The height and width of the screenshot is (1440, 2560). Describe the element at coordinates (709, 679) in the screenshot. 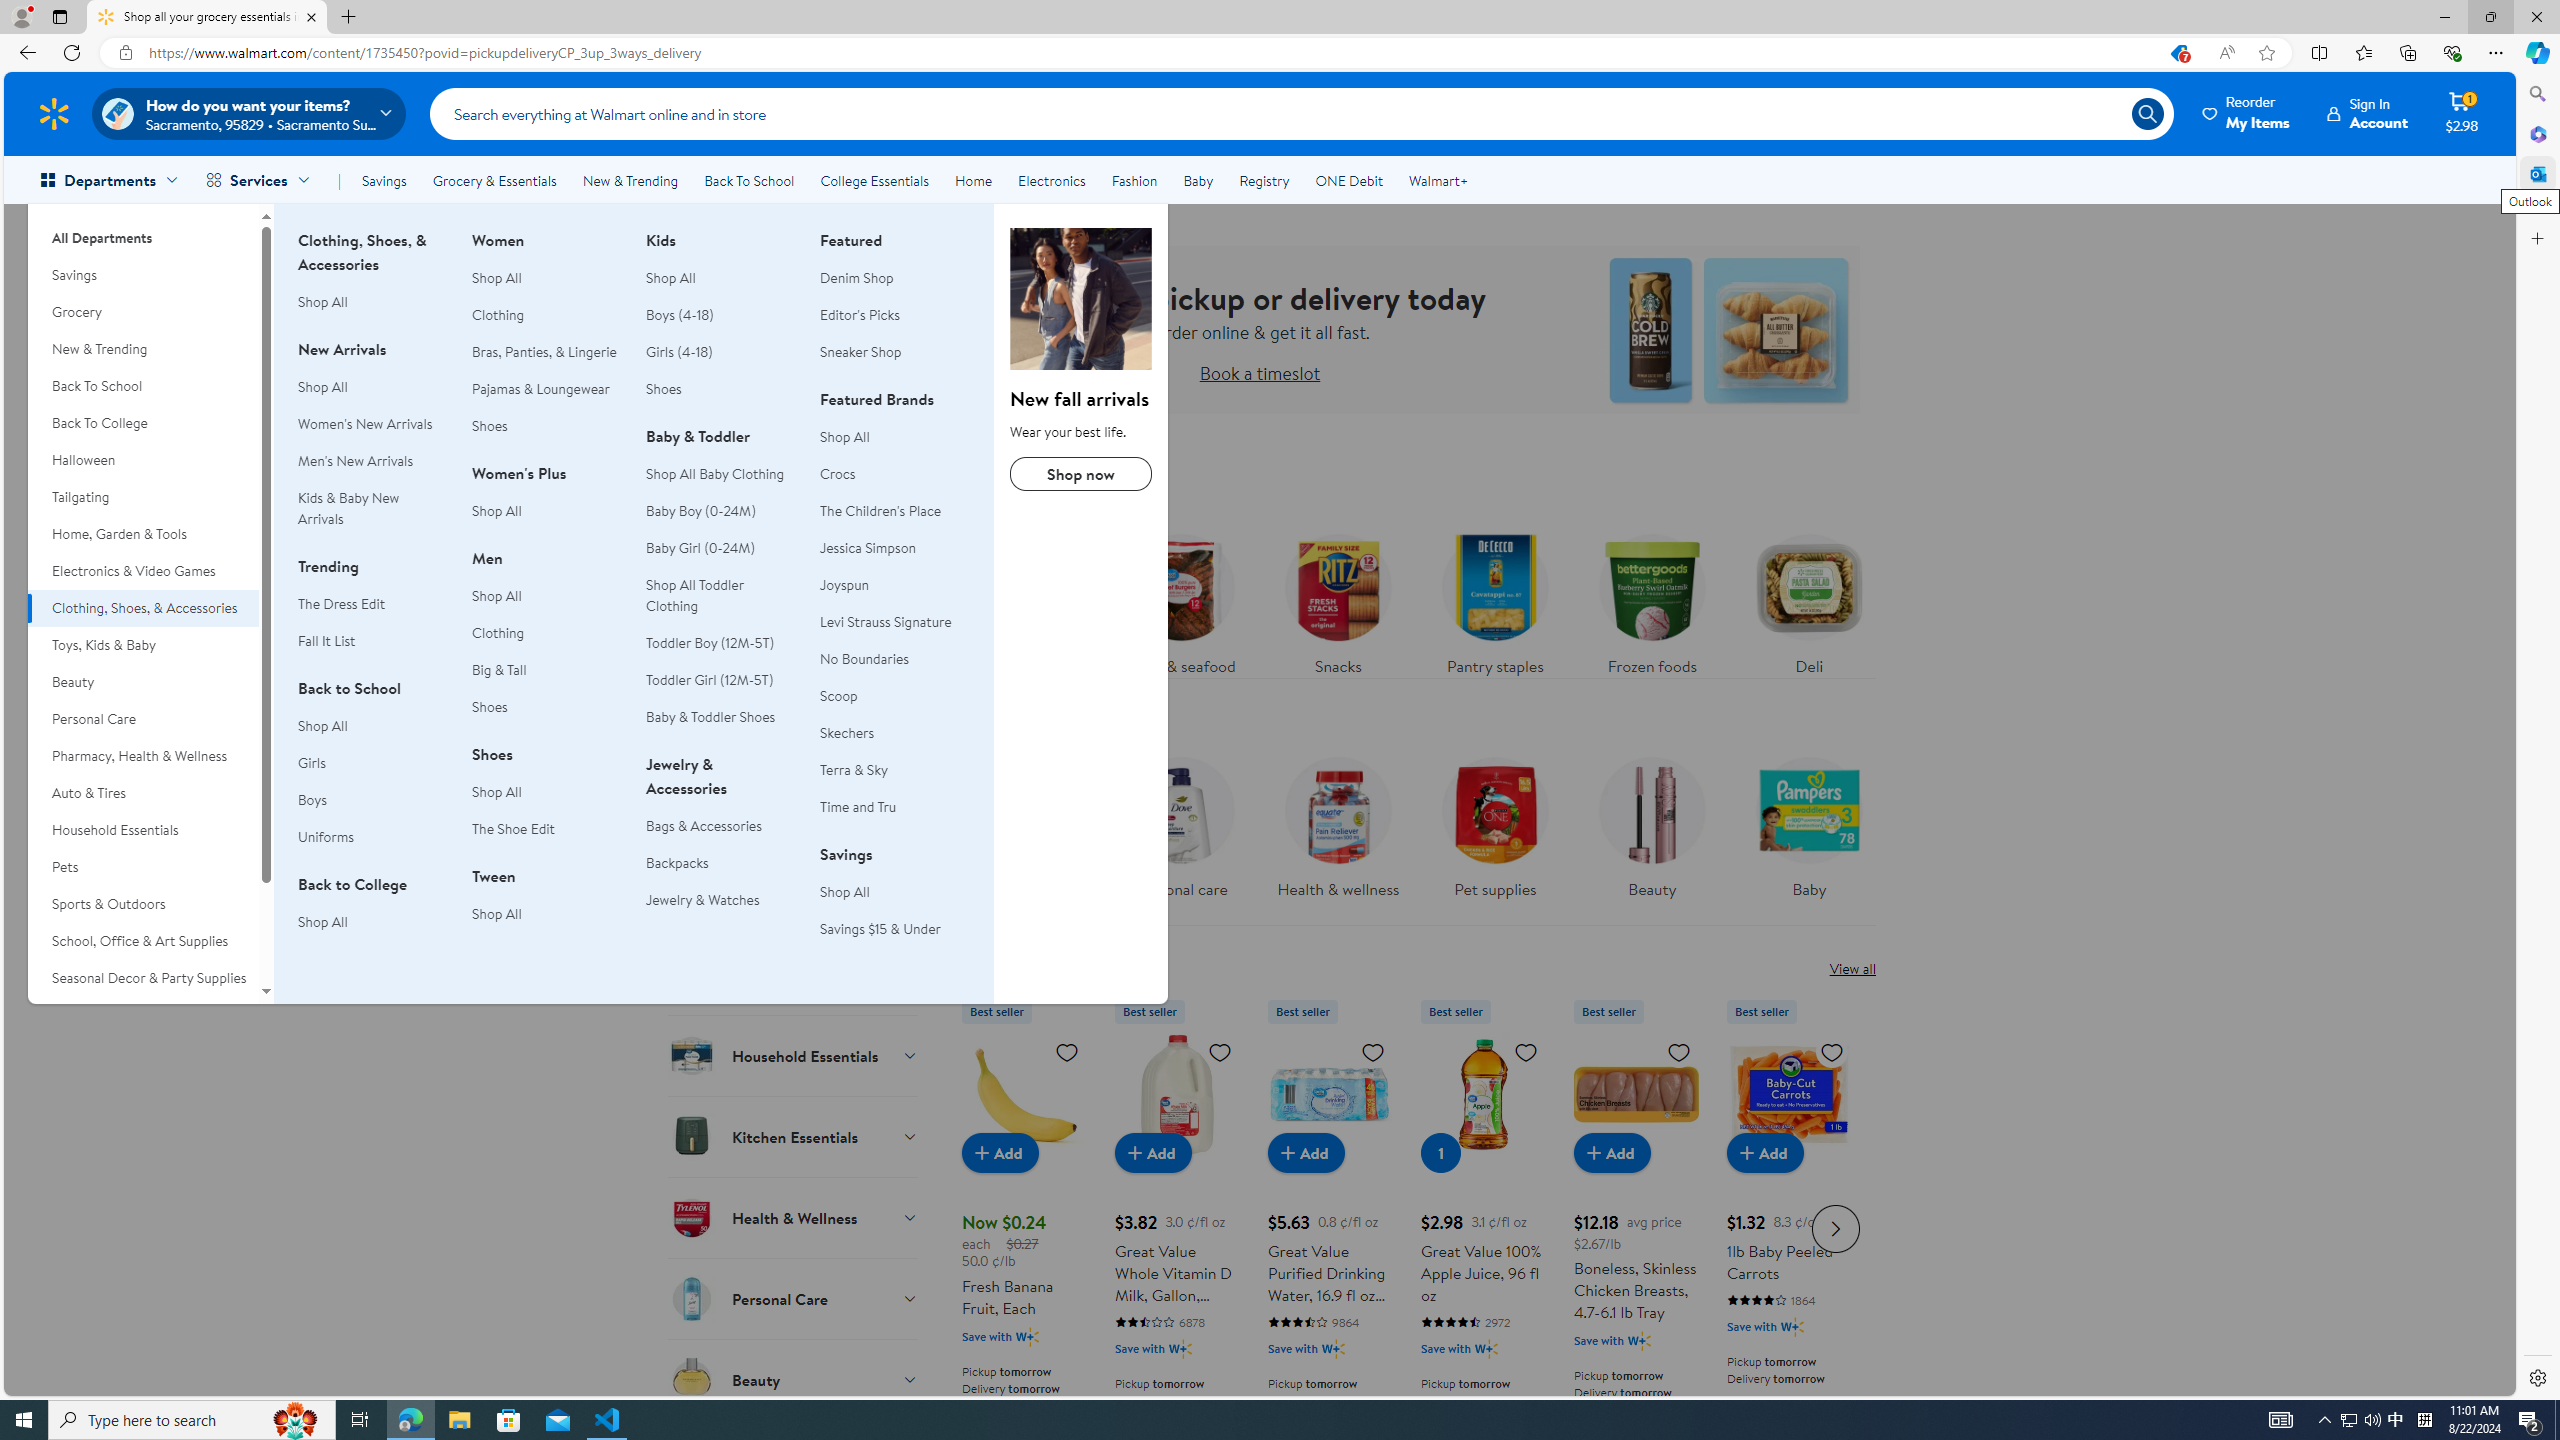

I see `Toddler Girl (12M-5T)` at that location.